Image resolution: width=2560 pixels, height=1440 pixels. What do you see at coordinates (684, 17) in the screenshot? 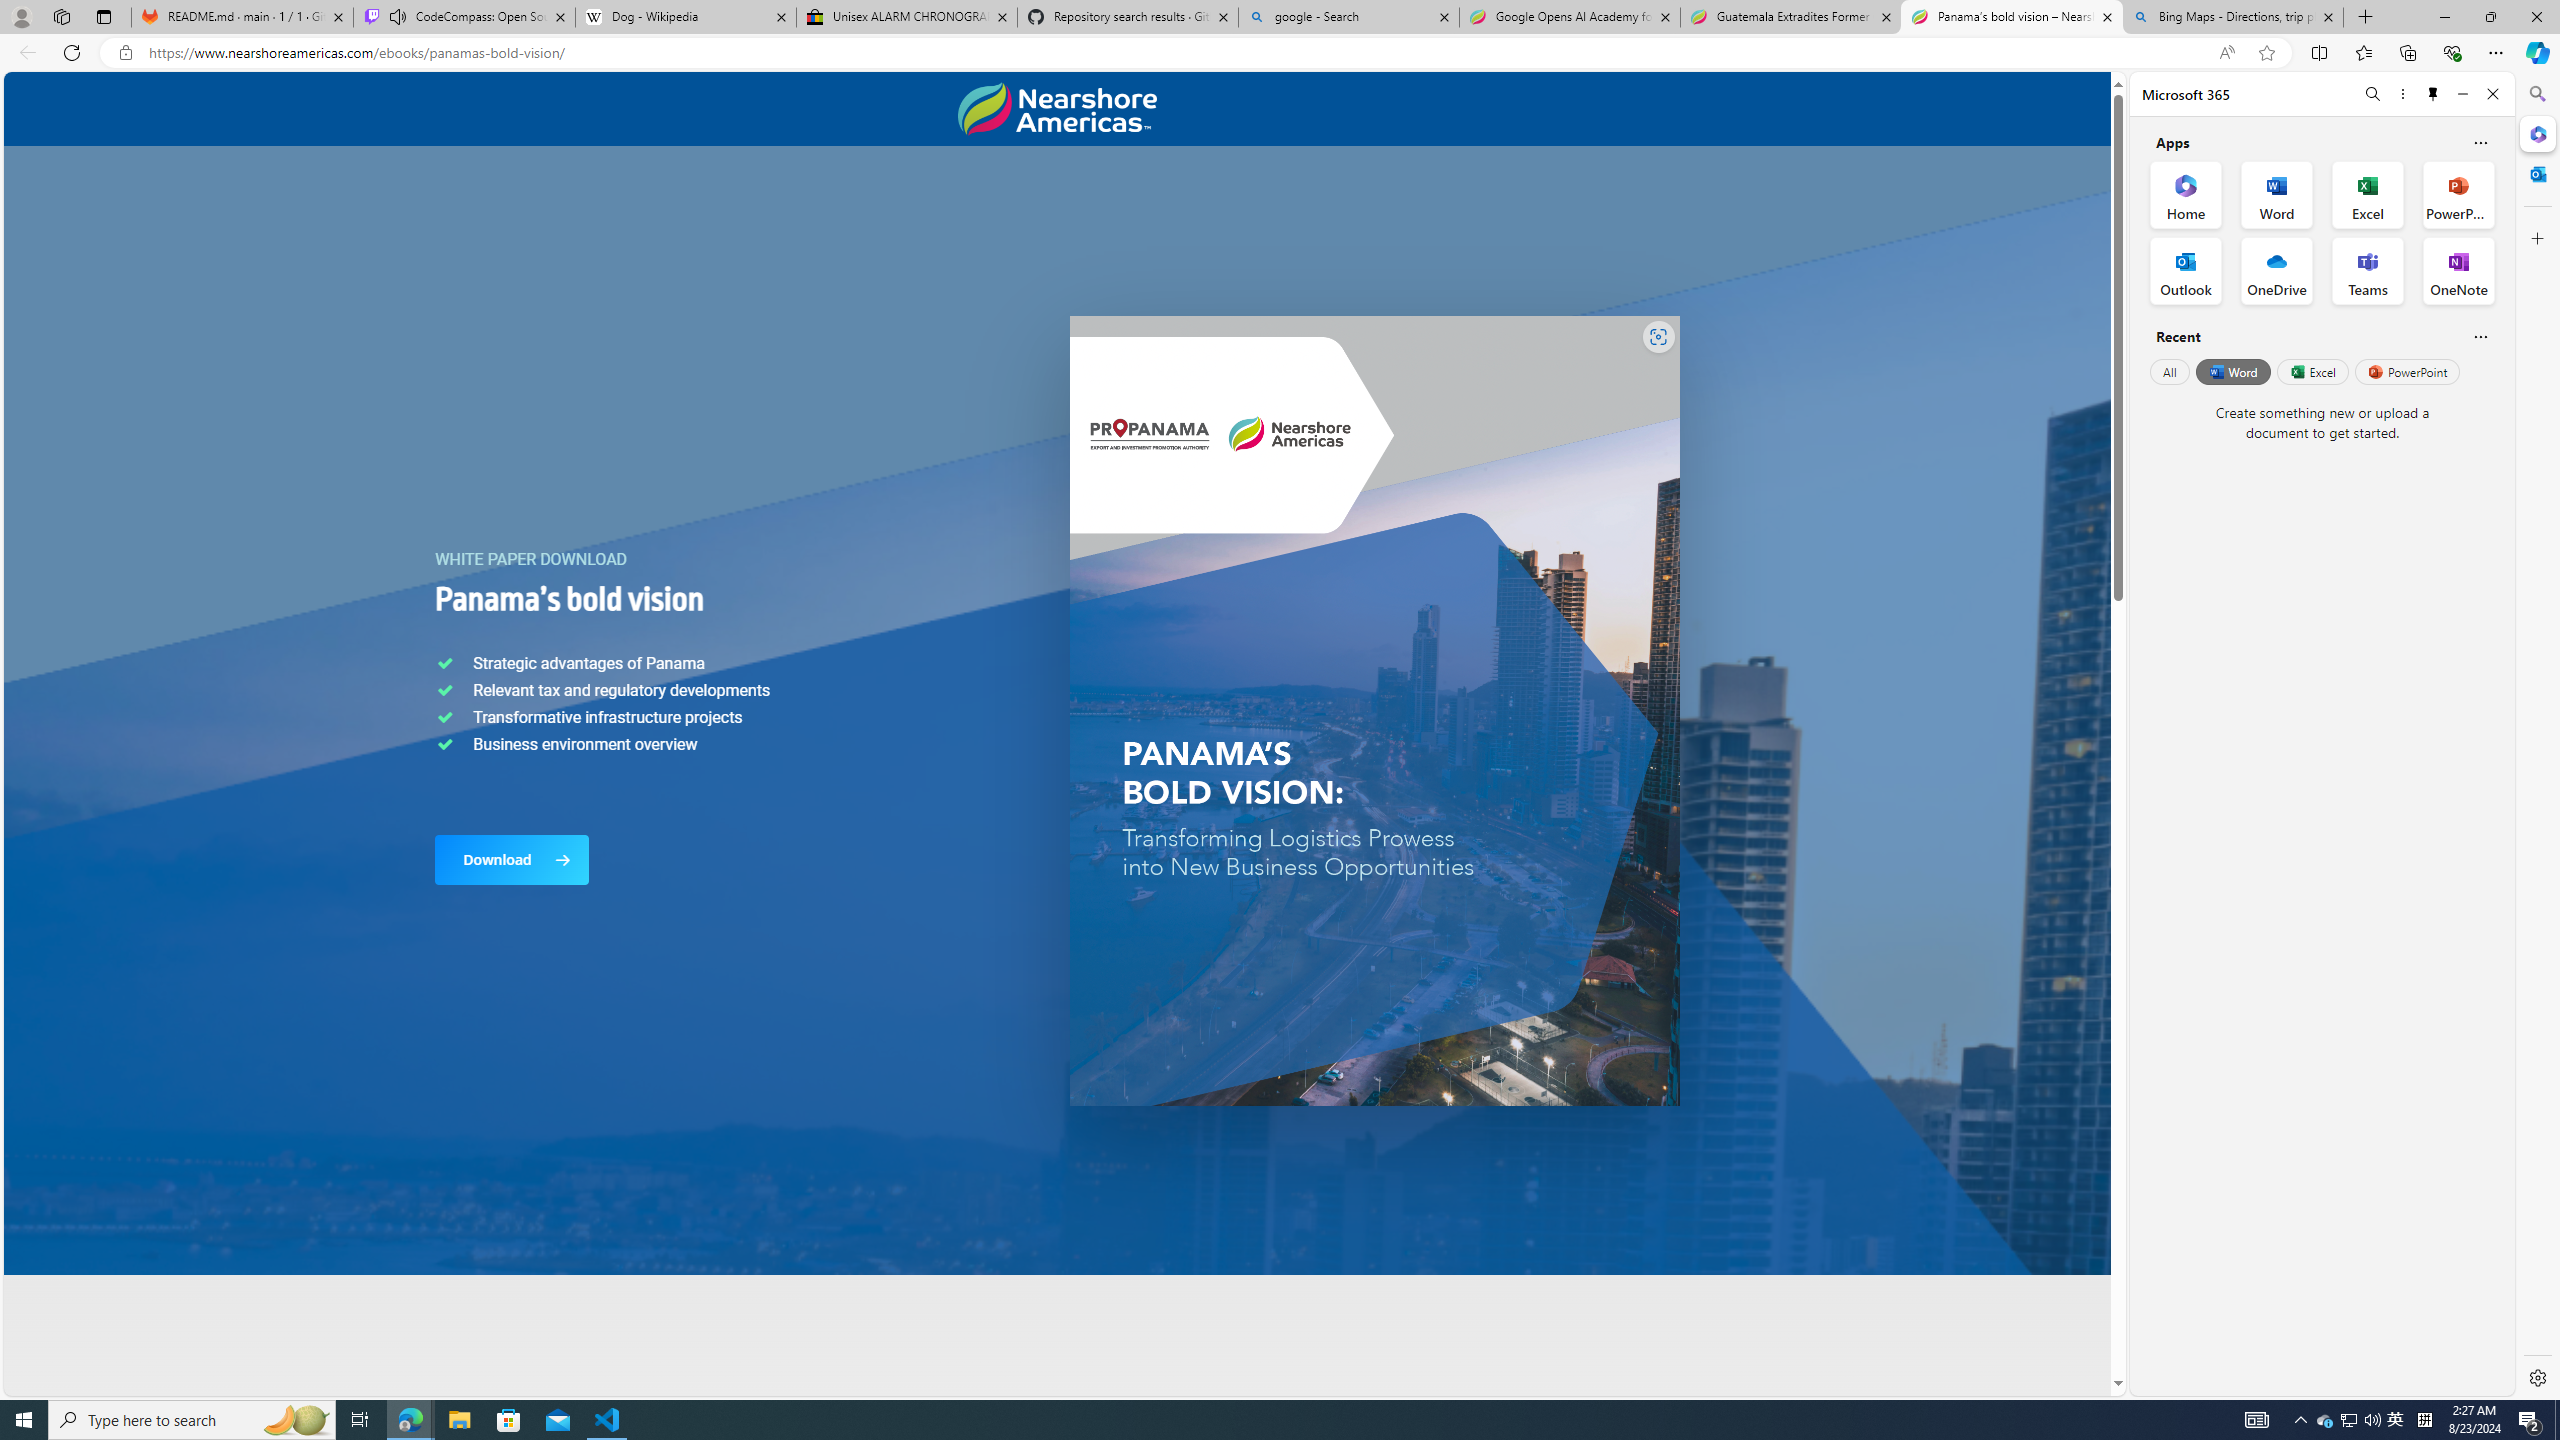
I see `Dog - Wikipedia` at bounding box center [684, 17].